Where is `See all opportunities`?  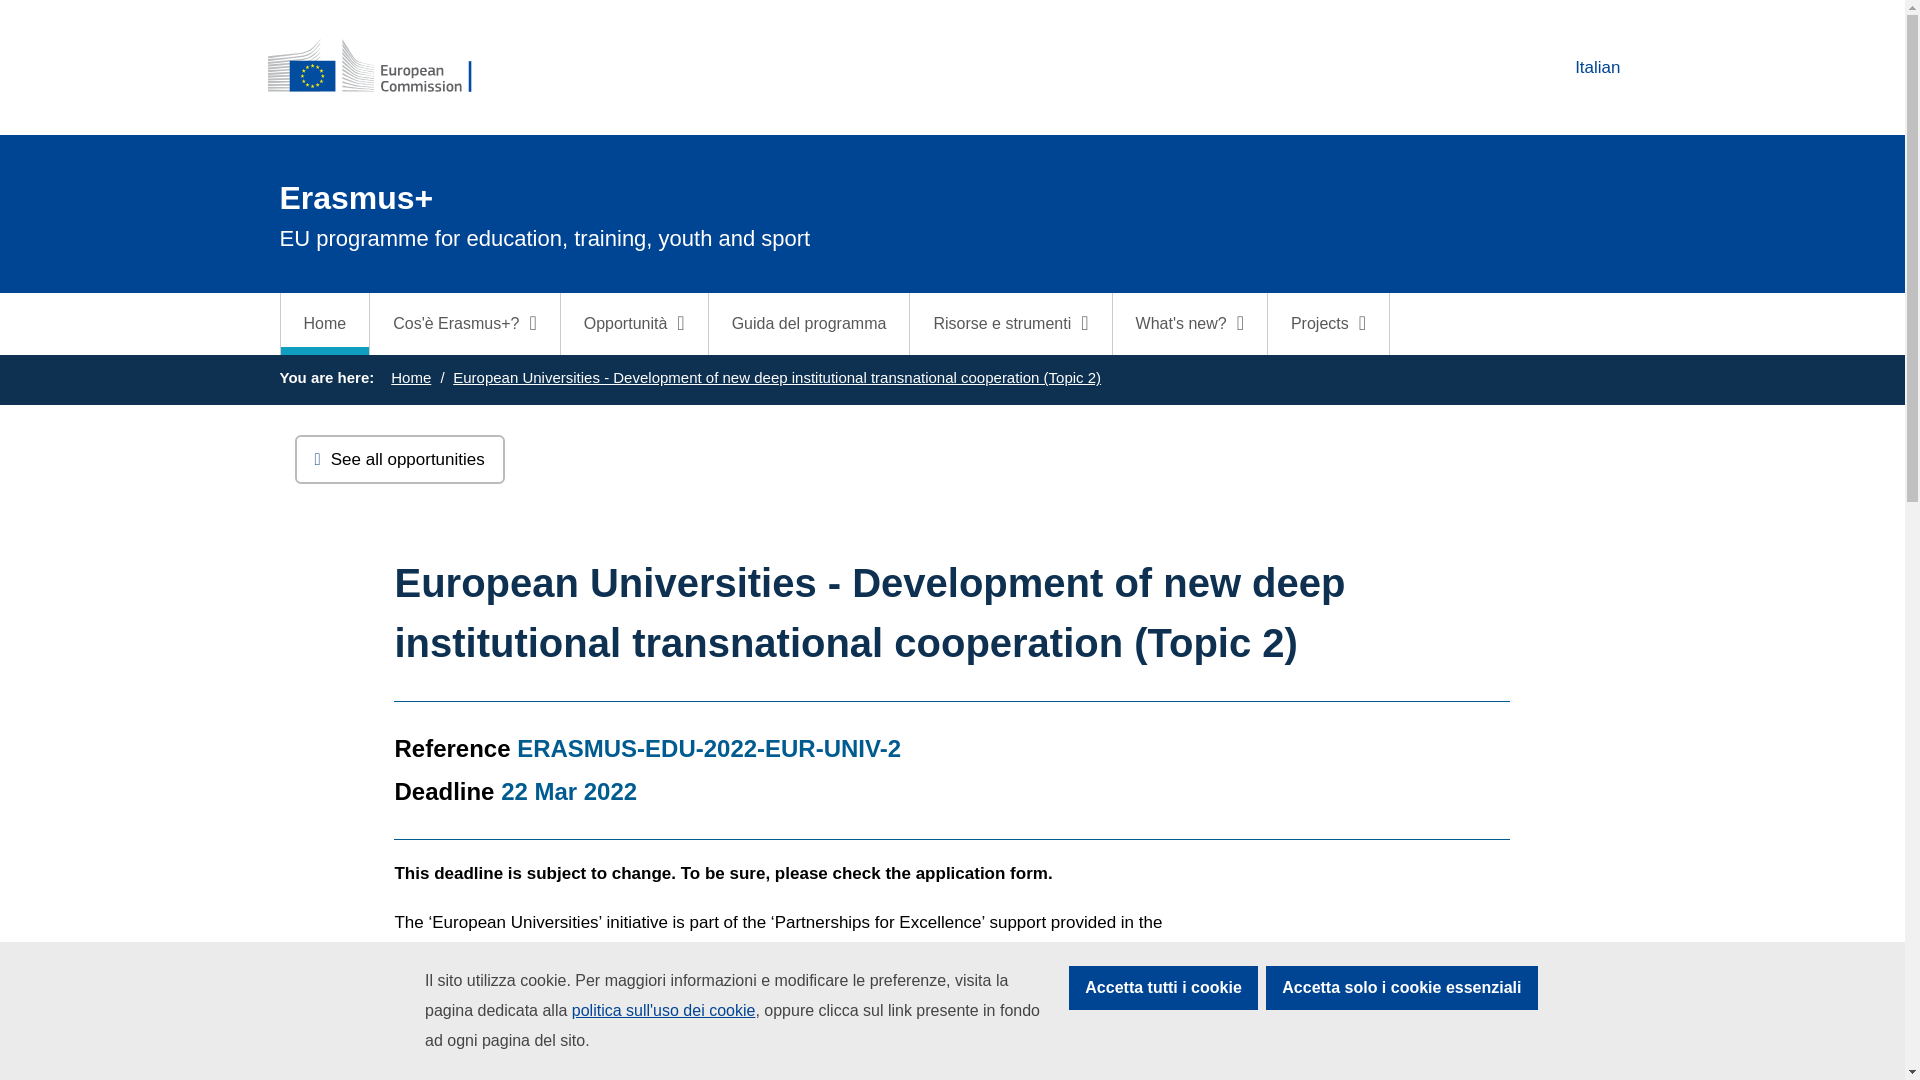 See all opportunities is located at coordinates (398, 460).